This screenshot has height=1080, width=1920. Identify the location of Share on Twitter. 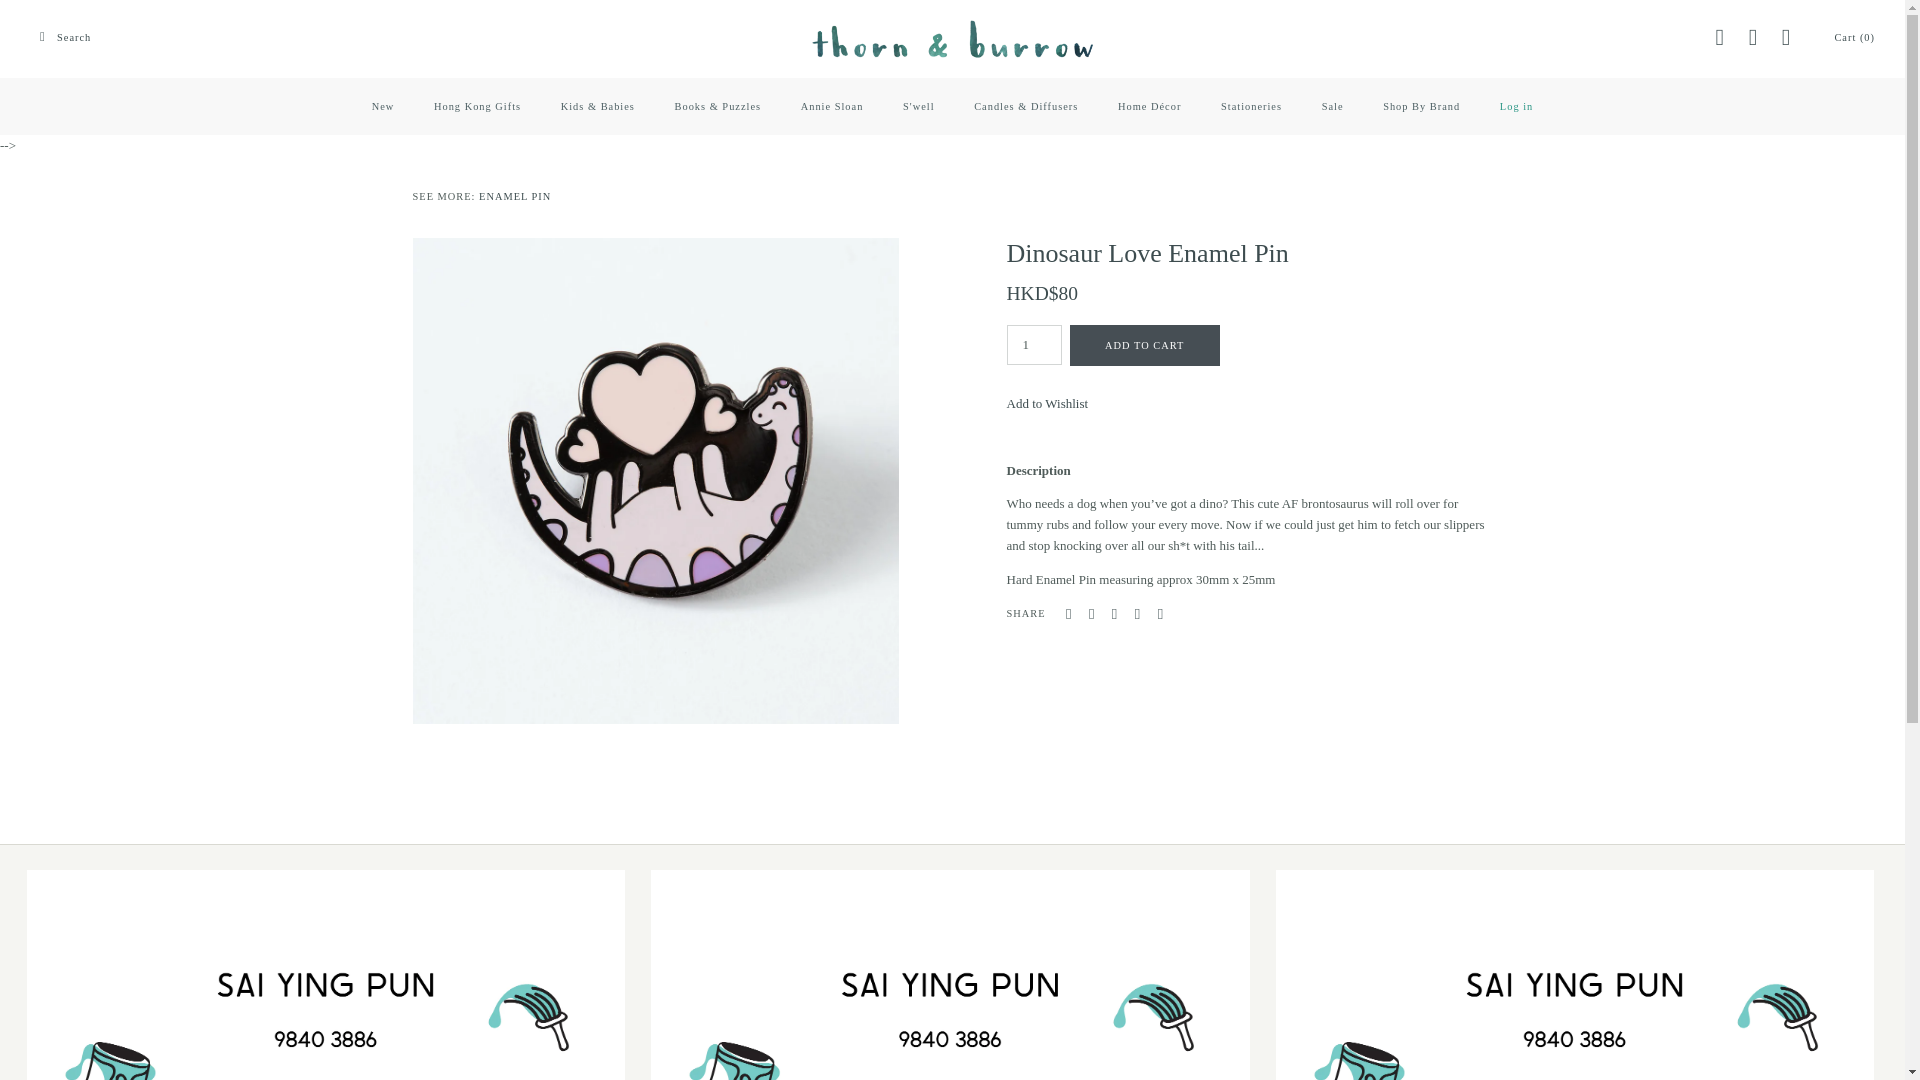
(1091, 614).